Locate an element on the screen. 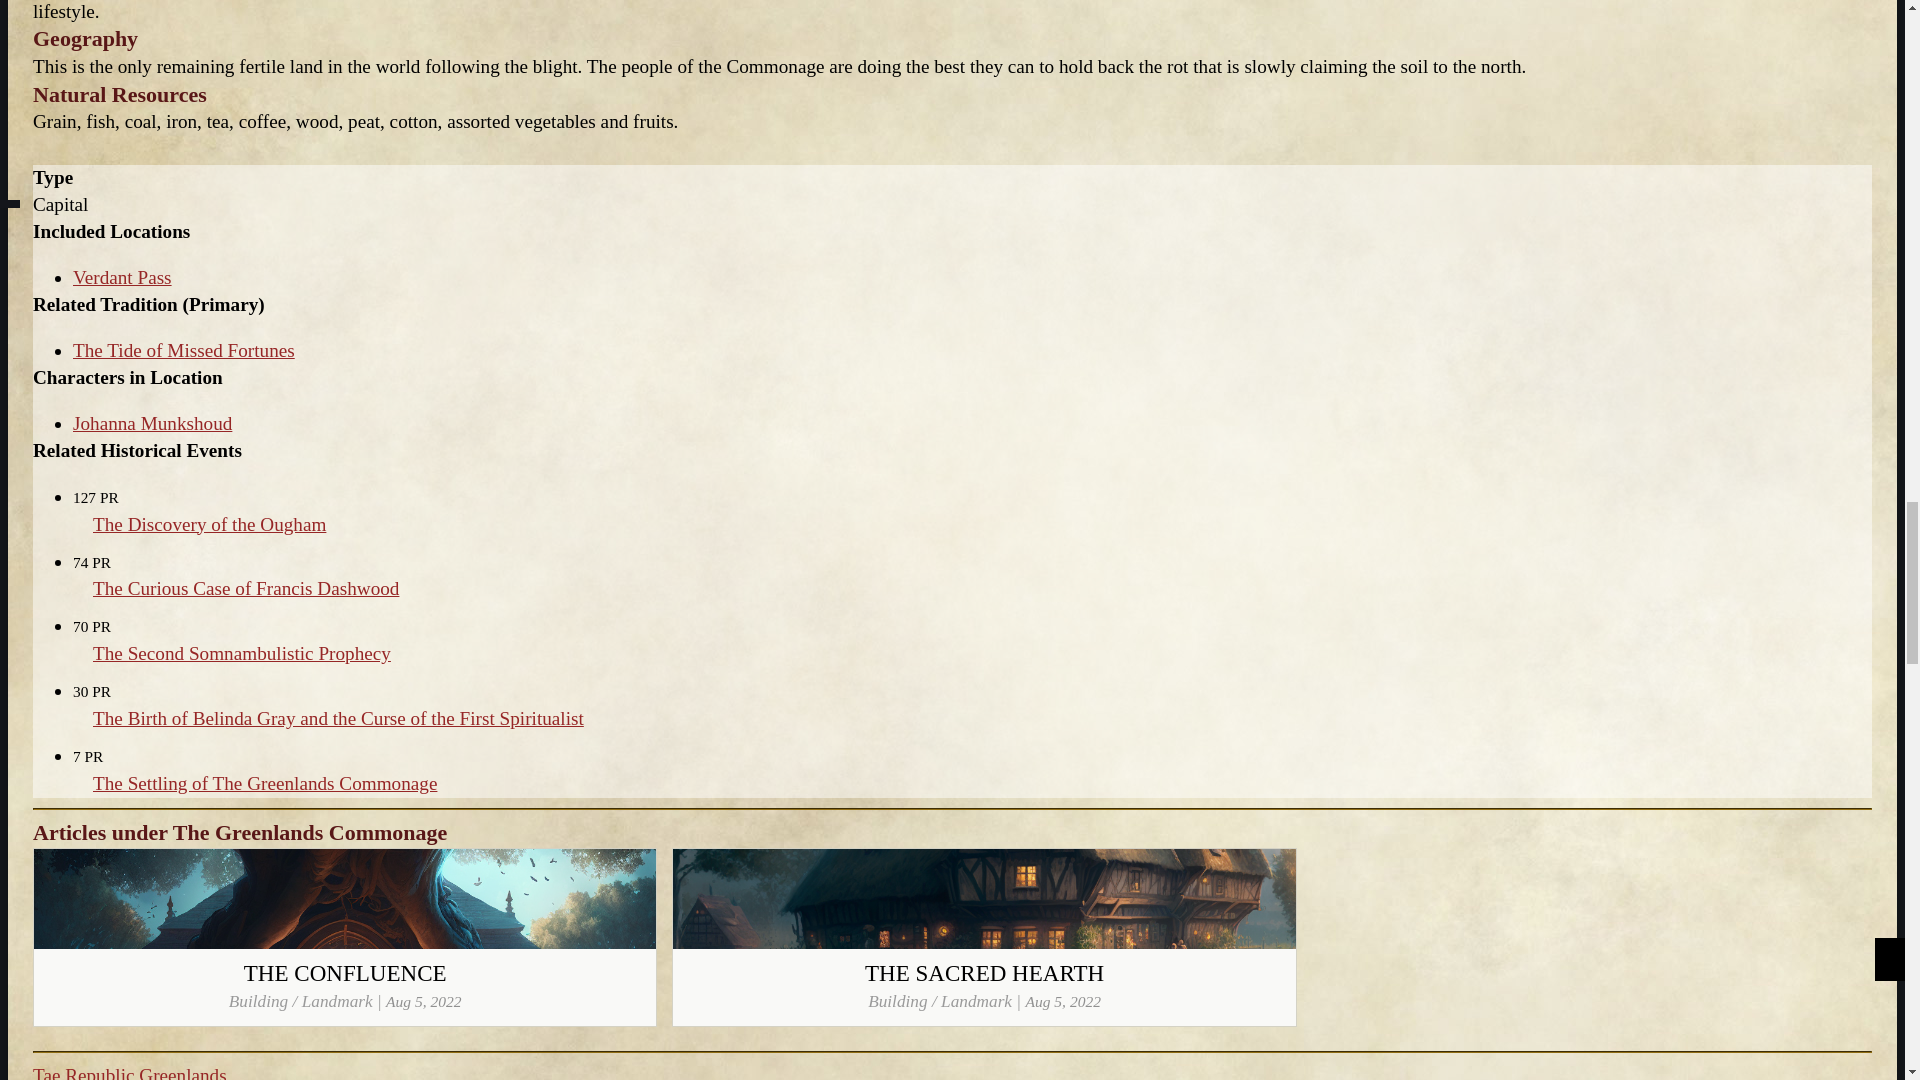 The width and height of the screenshot is (1920, 1080). The Discovery of the Ougham is located at coordinates (209, 524).